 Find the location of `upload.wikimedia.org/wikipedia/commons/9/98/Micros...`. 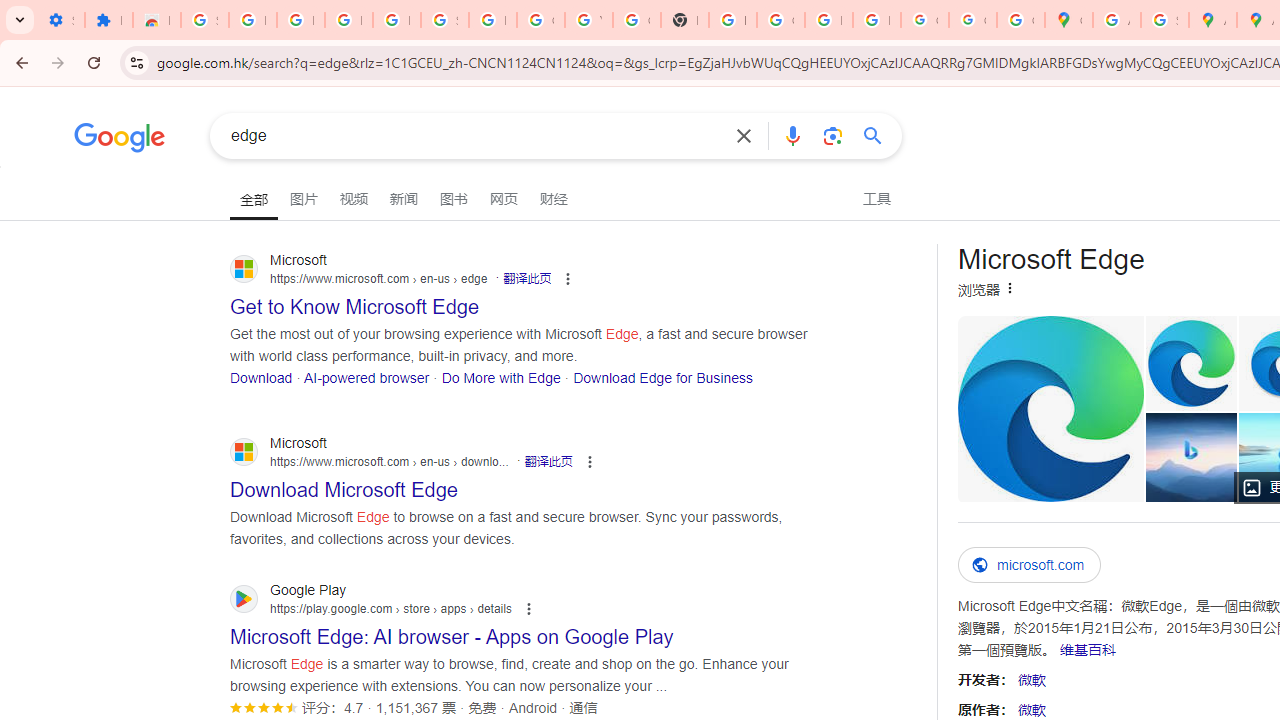

upload.wikimedia.org/wikipedia/commons/9/98/Micros... is located at coordinates (1050, 408).